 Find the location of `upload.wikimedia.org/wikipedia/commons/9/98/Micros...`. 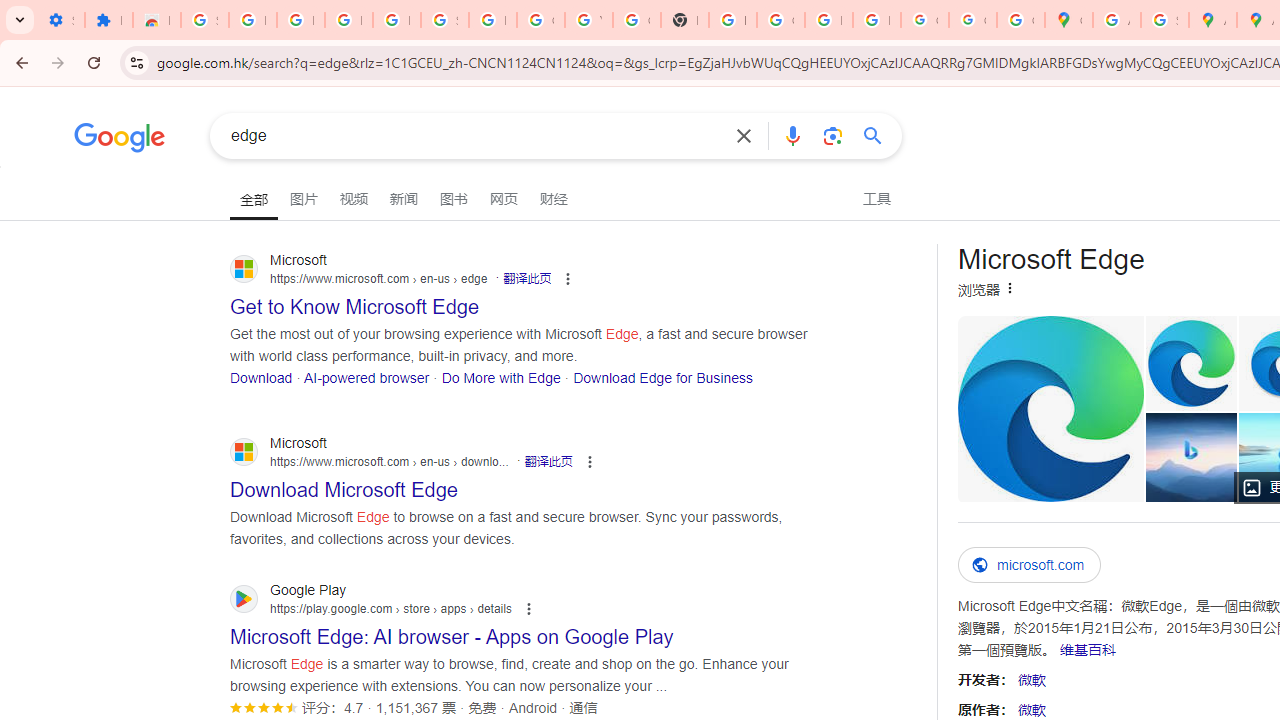

upload.wikimedia.org/wikipedia/commons/9/98/Micros... is located at coordinates (1050, 408).